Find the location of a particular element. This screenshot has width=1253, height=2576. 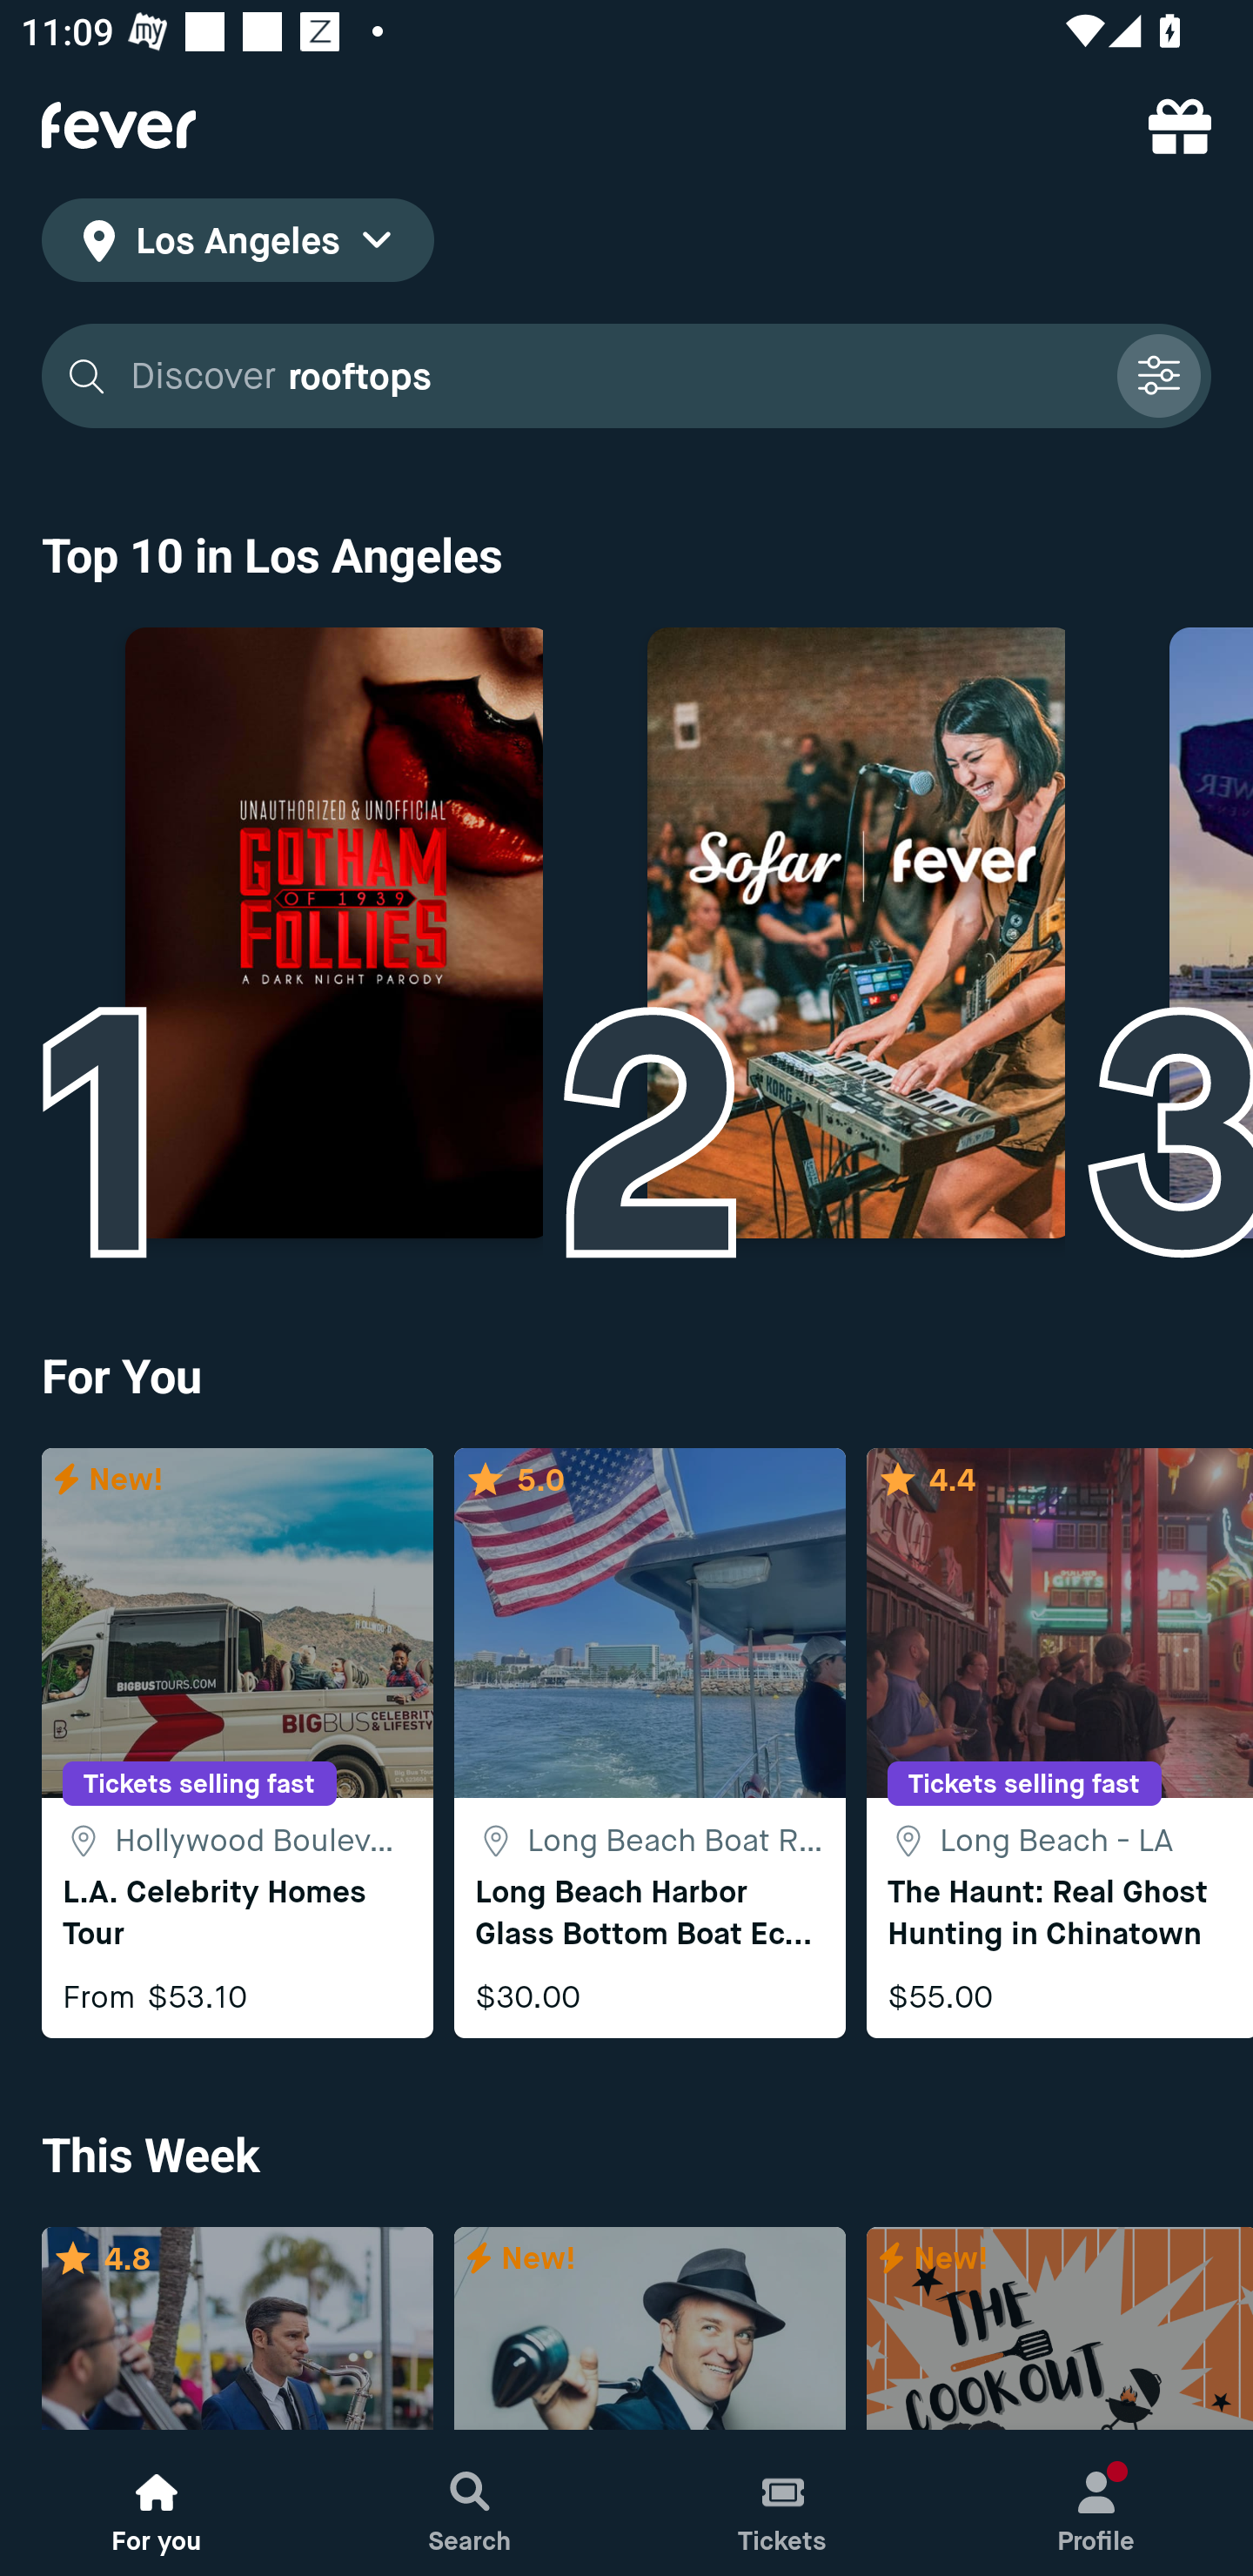

Profile, New notification Profile is located at coordinates (1096, 2503).